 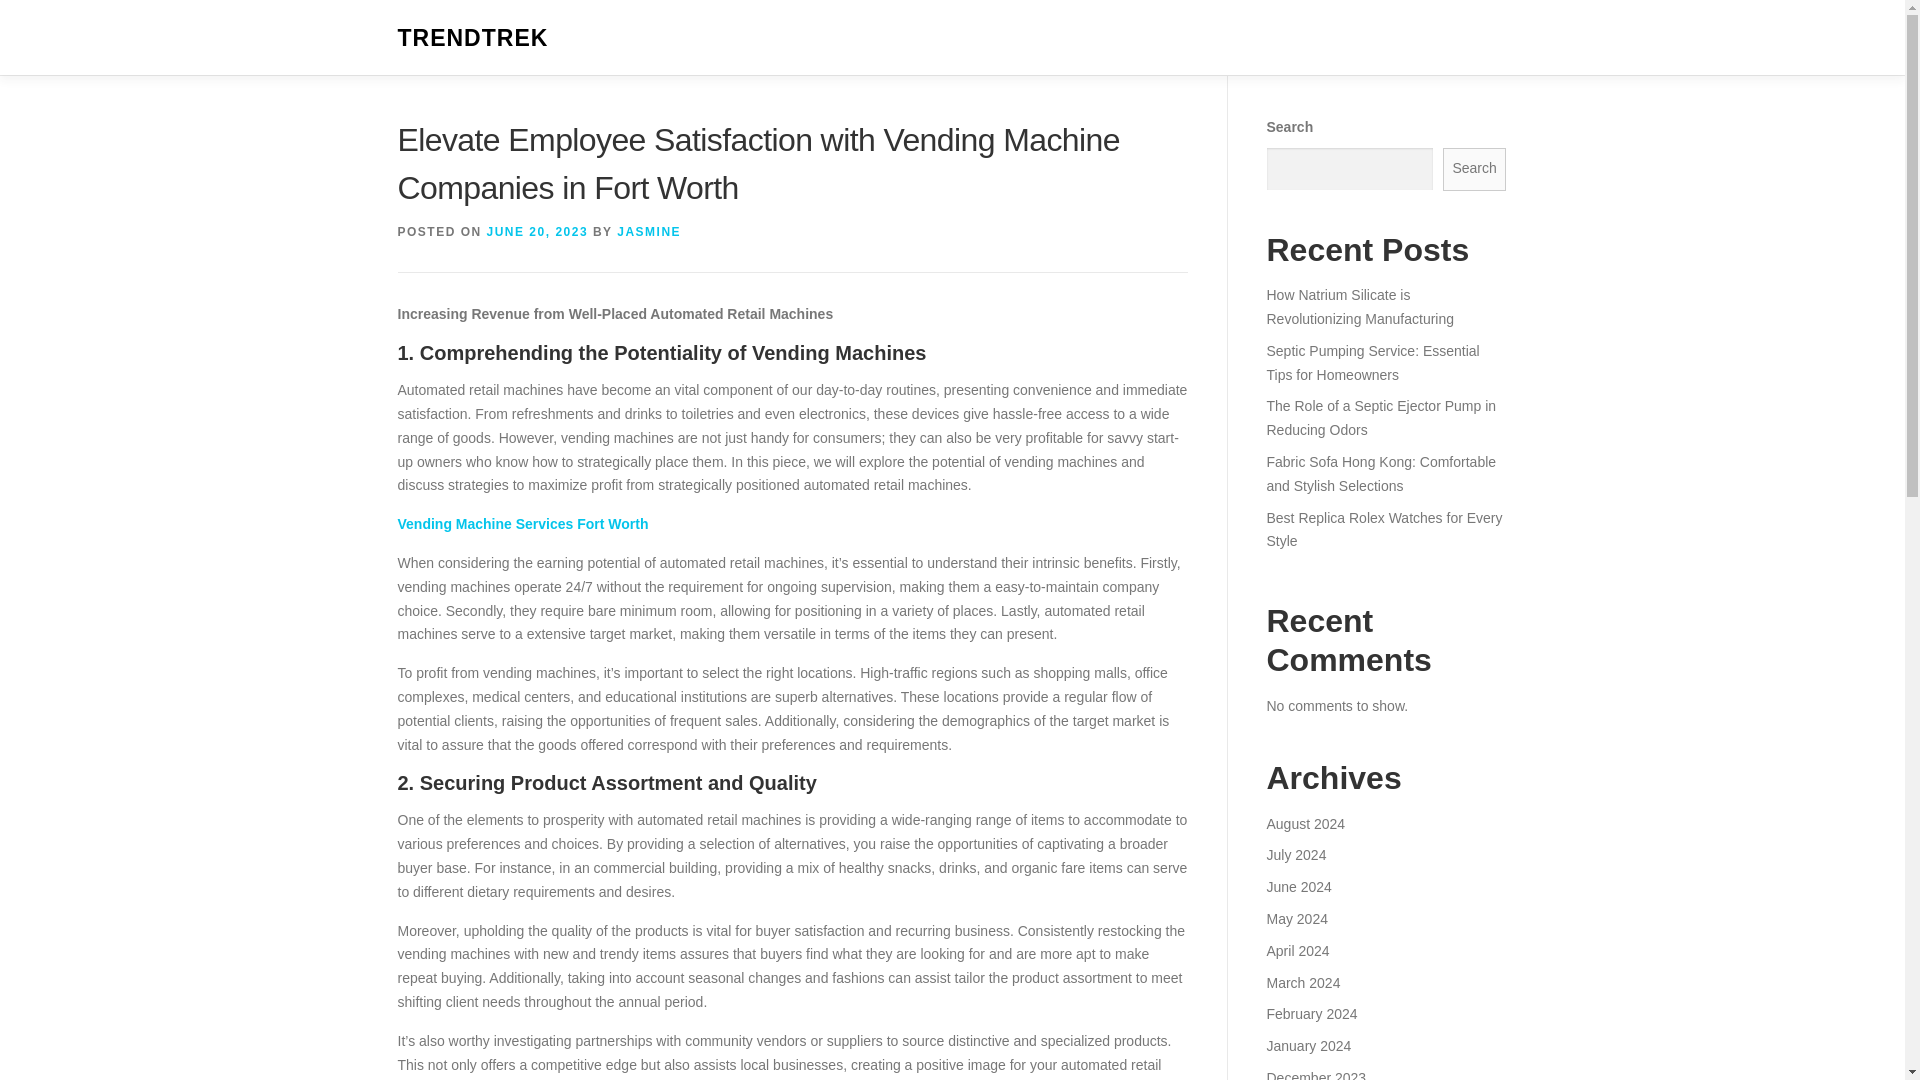 What do you see at coordinates (522, 524) in the screenshot?
I see `Vending Machine Services Fort Worth` at bounding box center [522, 524].